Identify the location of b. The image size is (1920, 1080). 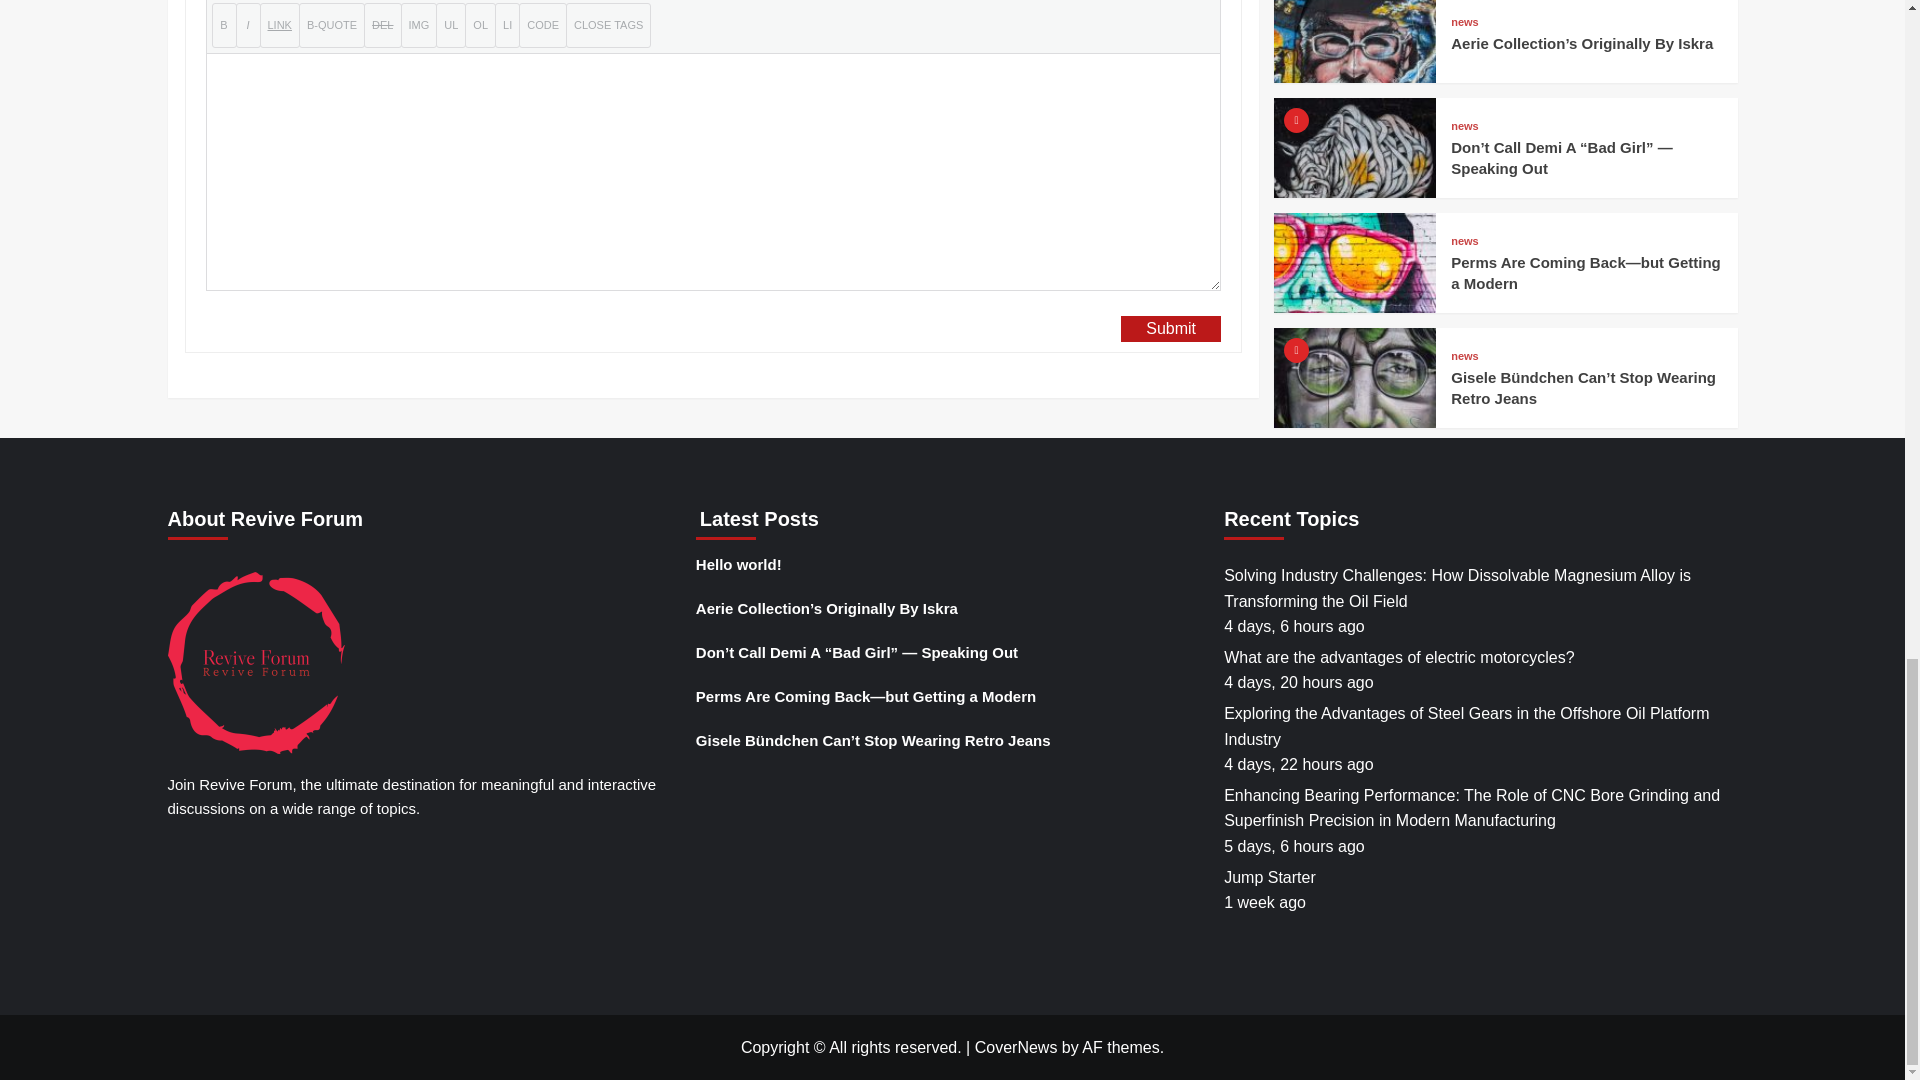
(224, 25).